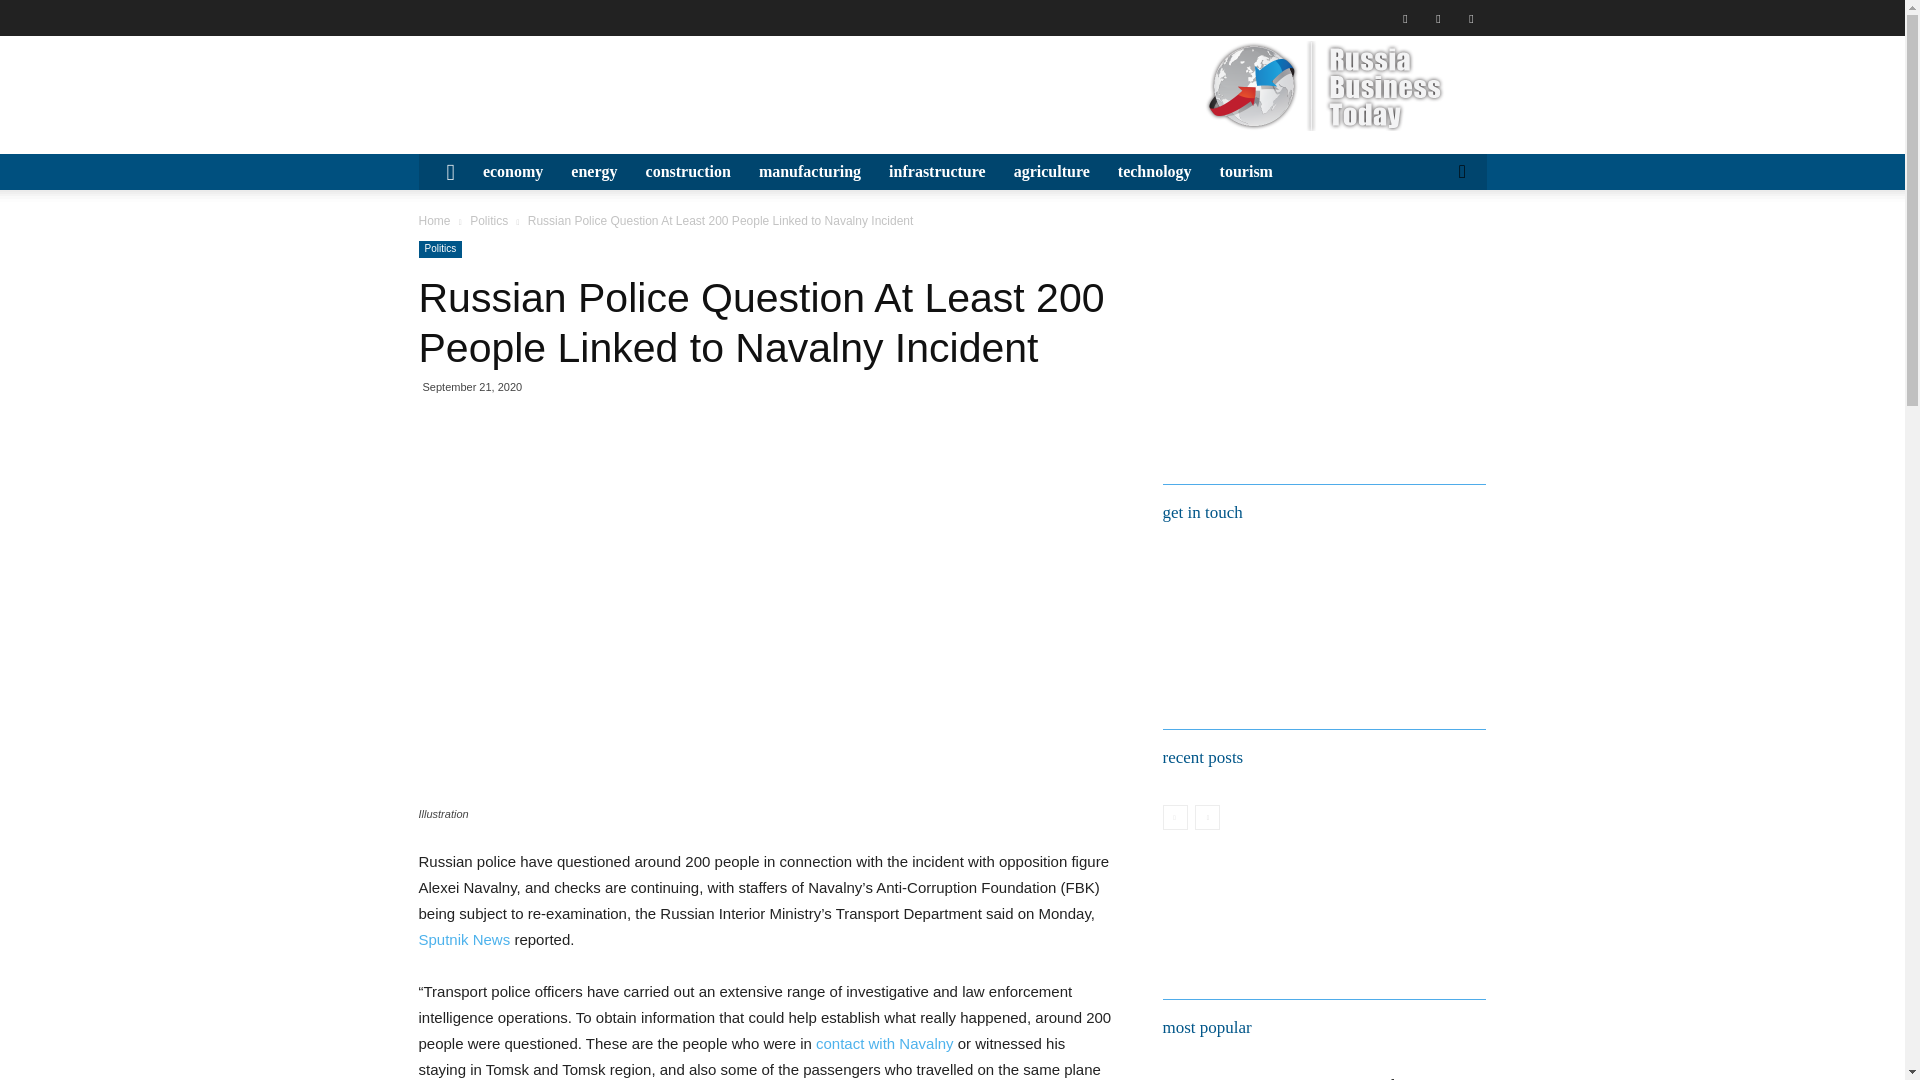 This screenshot has height=1080, width=1920. I want to click on contact with Navalny, so click(885, 1042).